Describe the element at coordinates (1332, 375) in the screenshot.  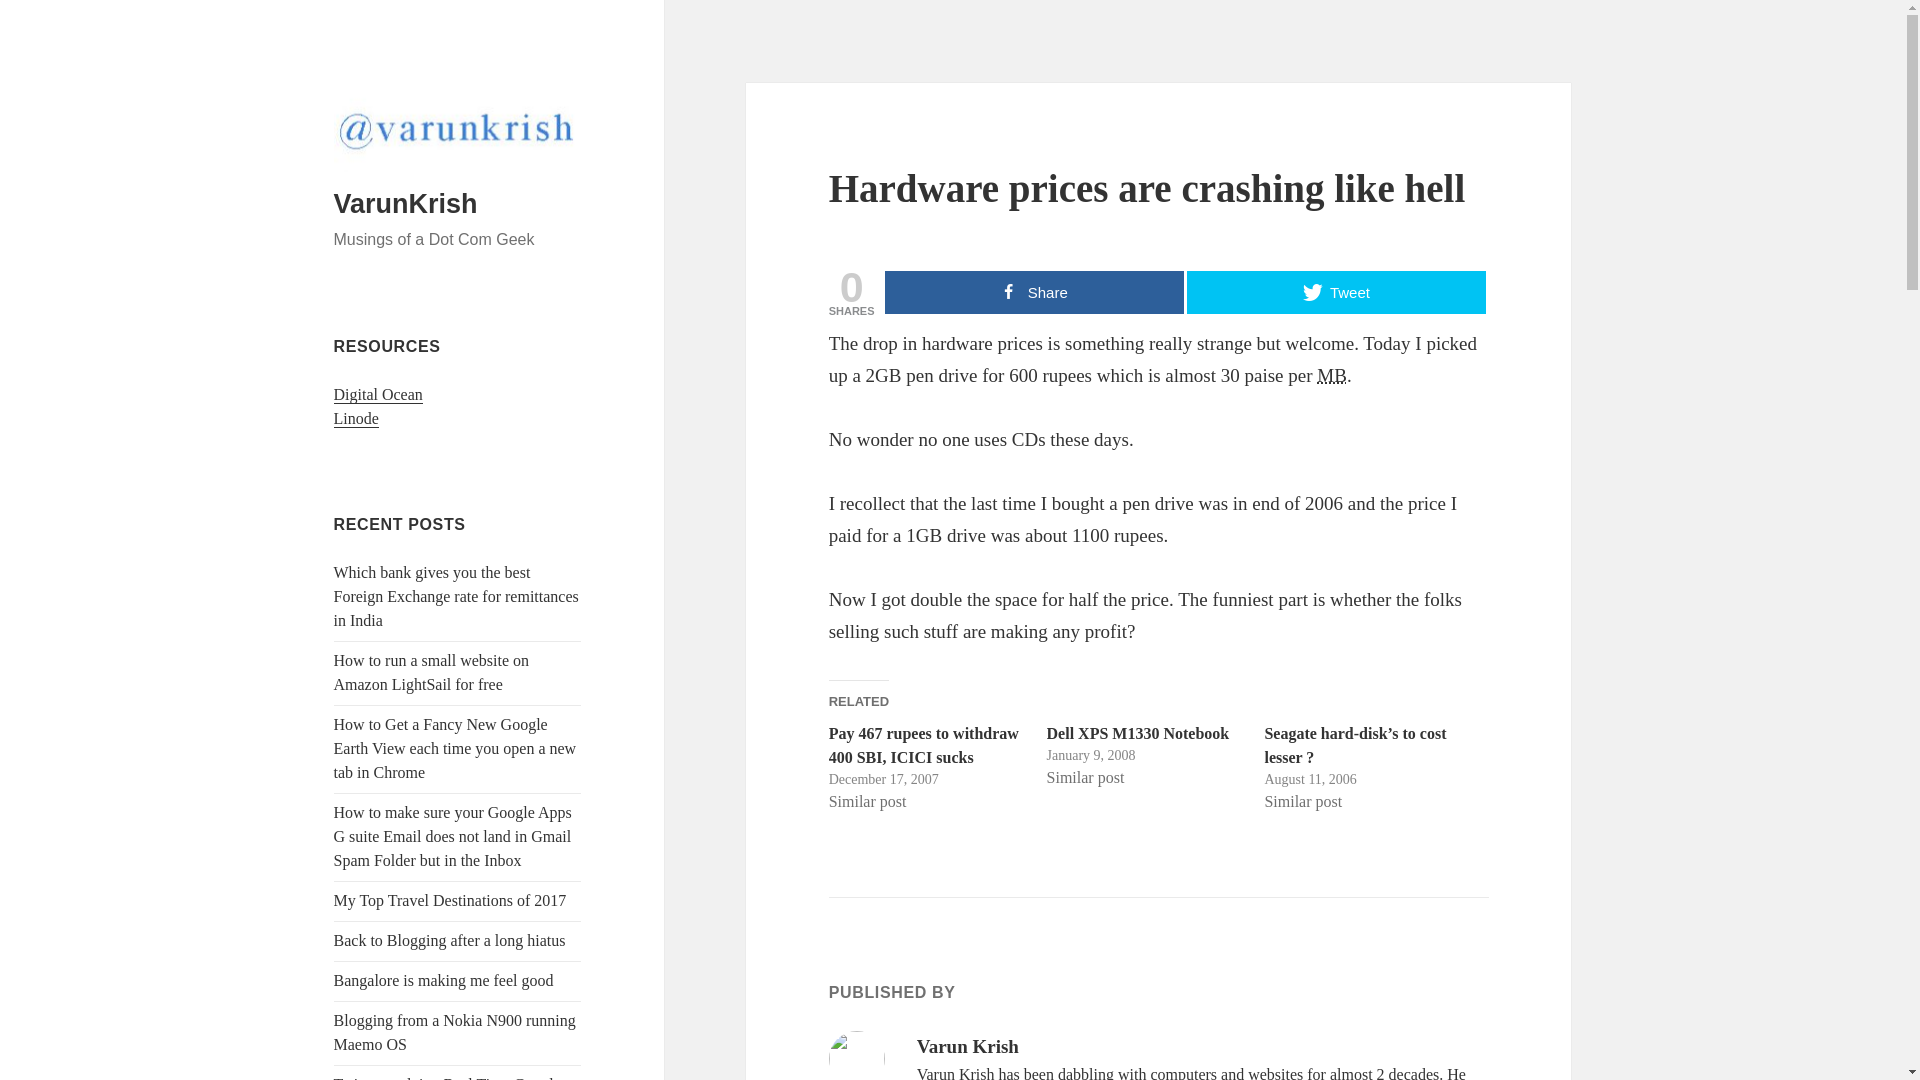
I see `Megabyte` at that location.